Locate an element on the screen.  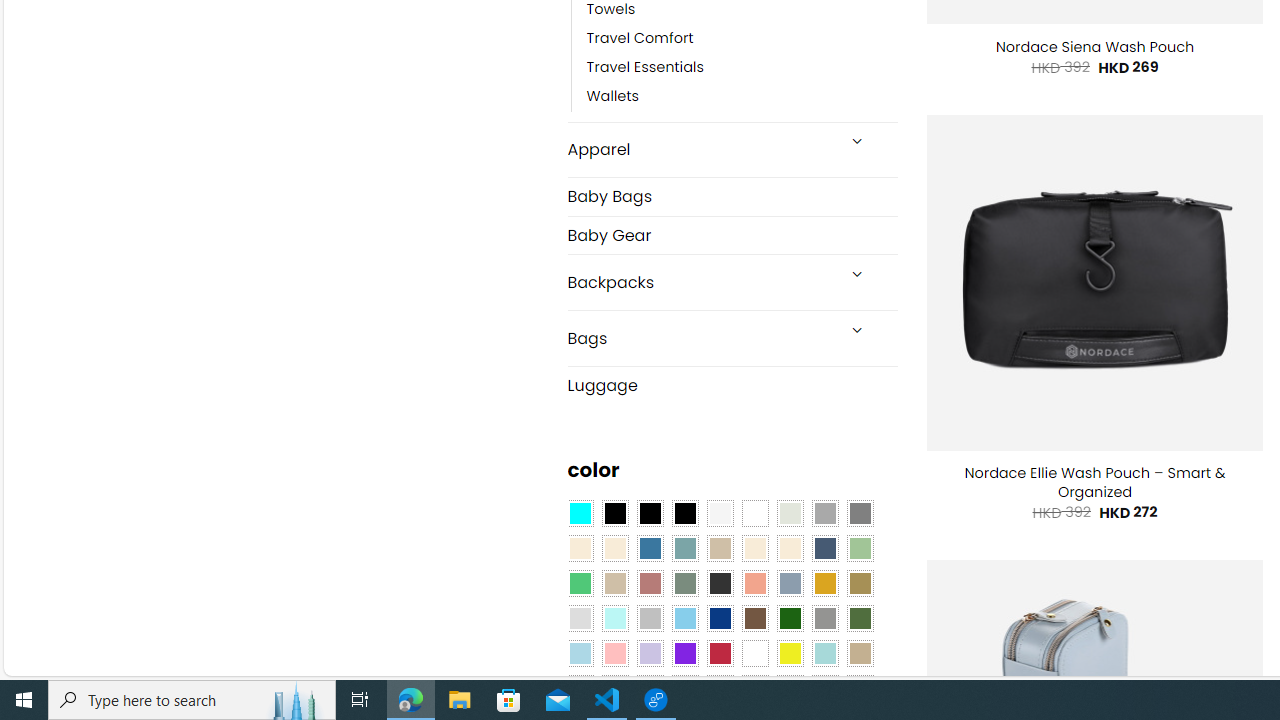
Coral is located at coordinates (755, 583).